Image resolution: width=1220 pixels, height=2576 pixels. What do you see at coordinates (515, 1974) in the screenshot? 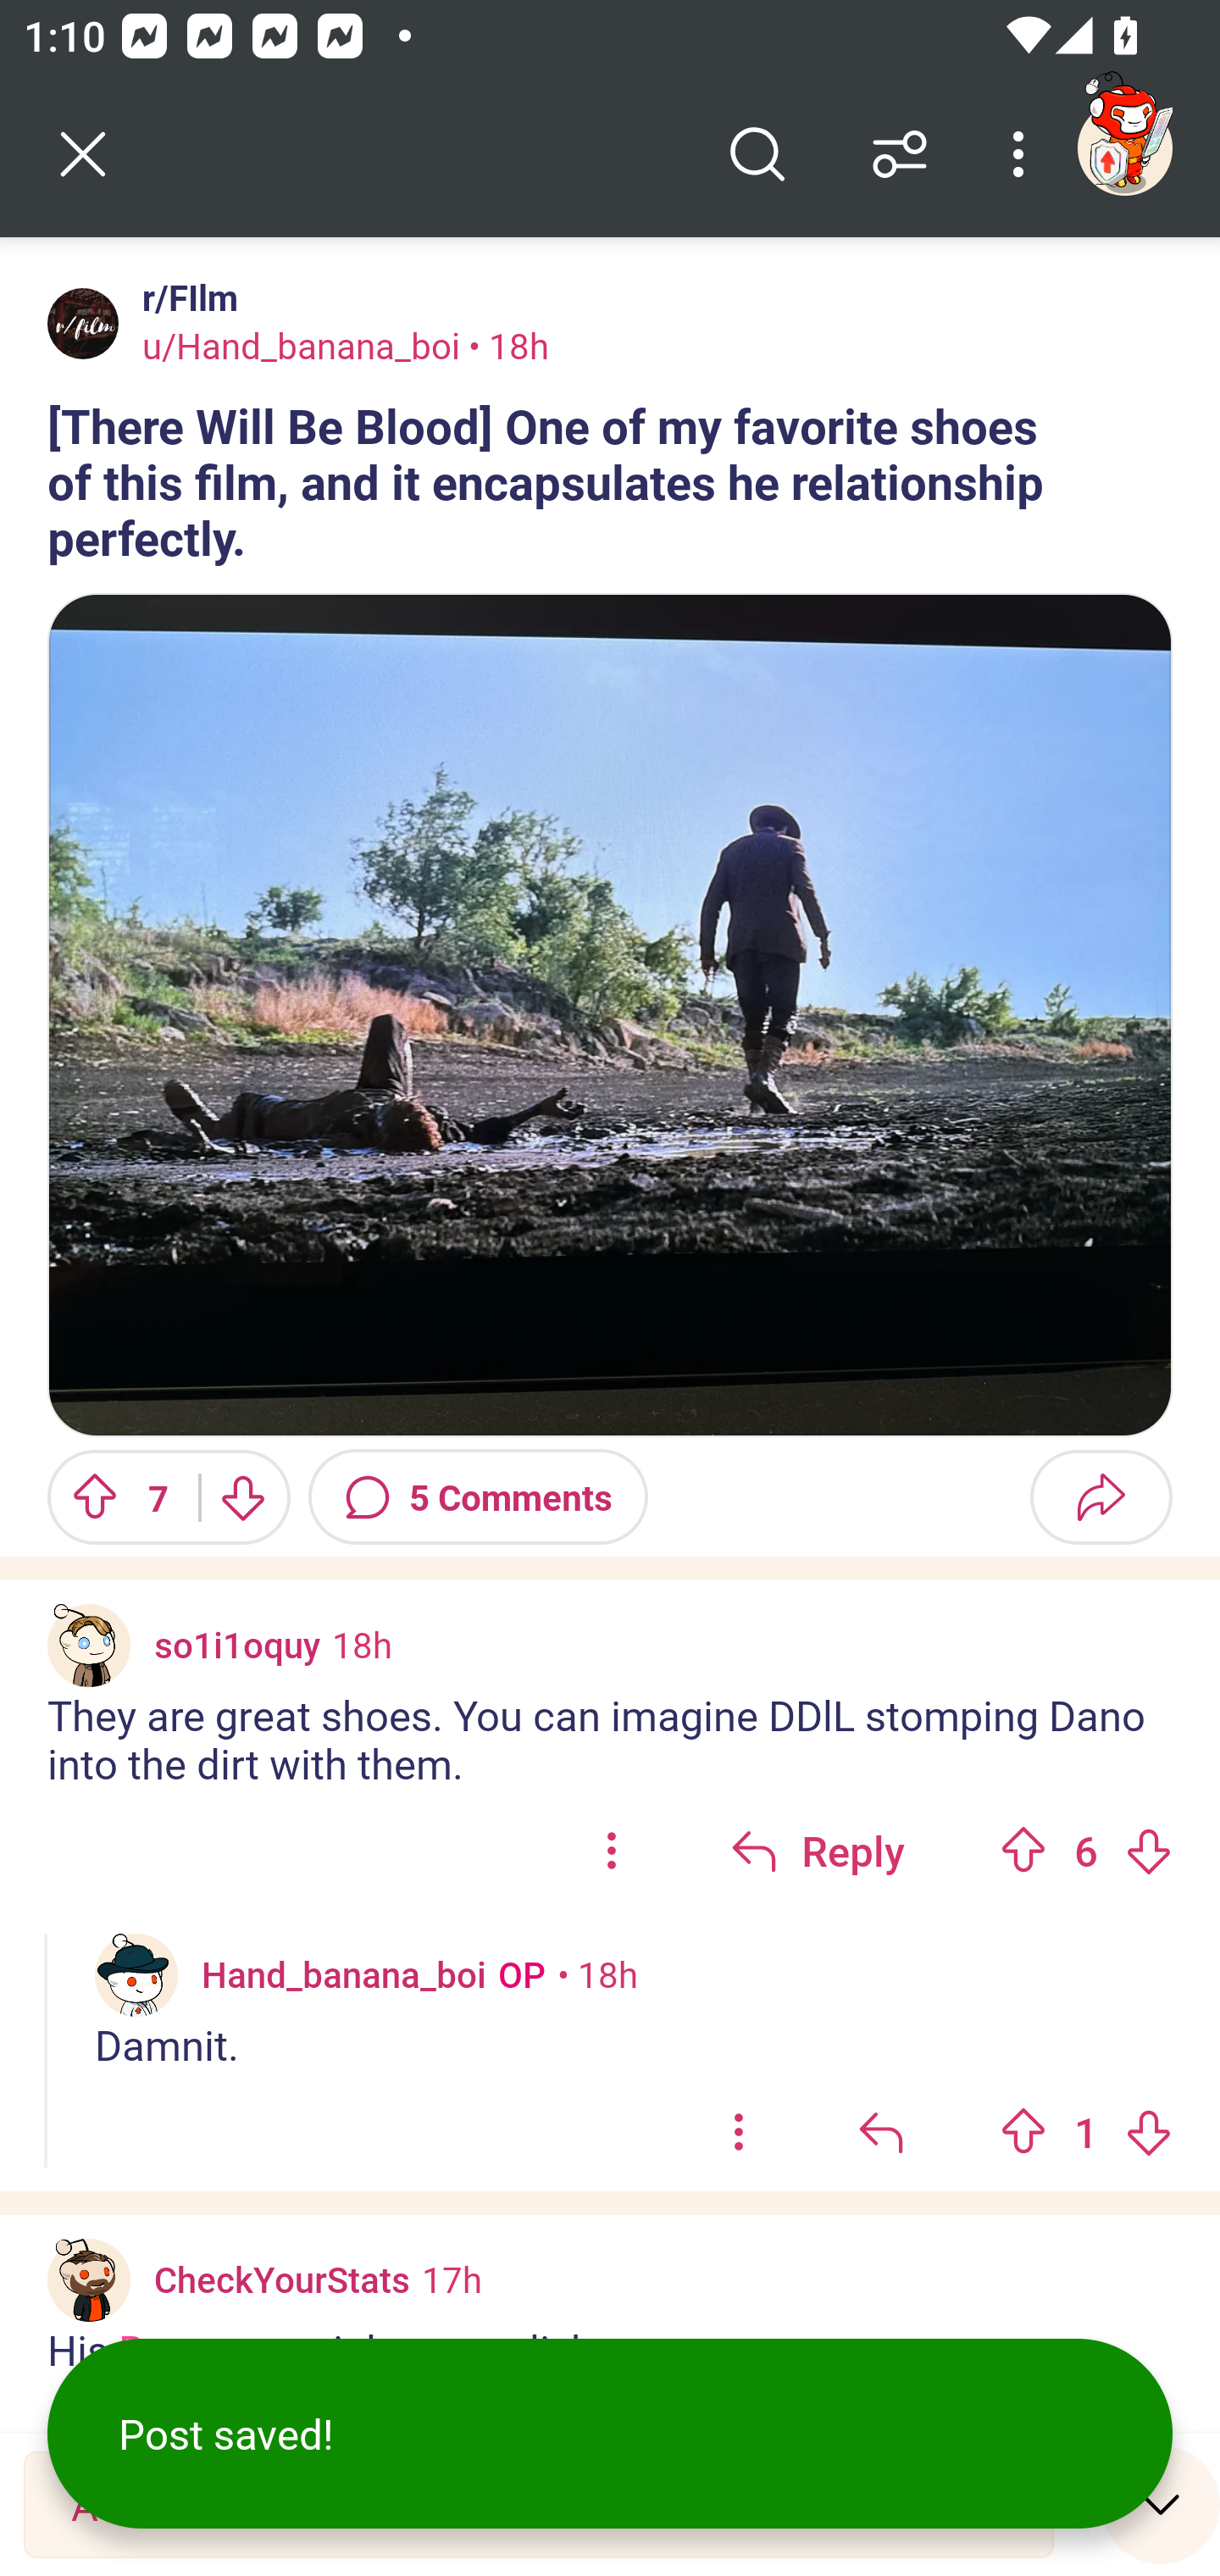
I see `OP` at bounding box center [515, 1974].